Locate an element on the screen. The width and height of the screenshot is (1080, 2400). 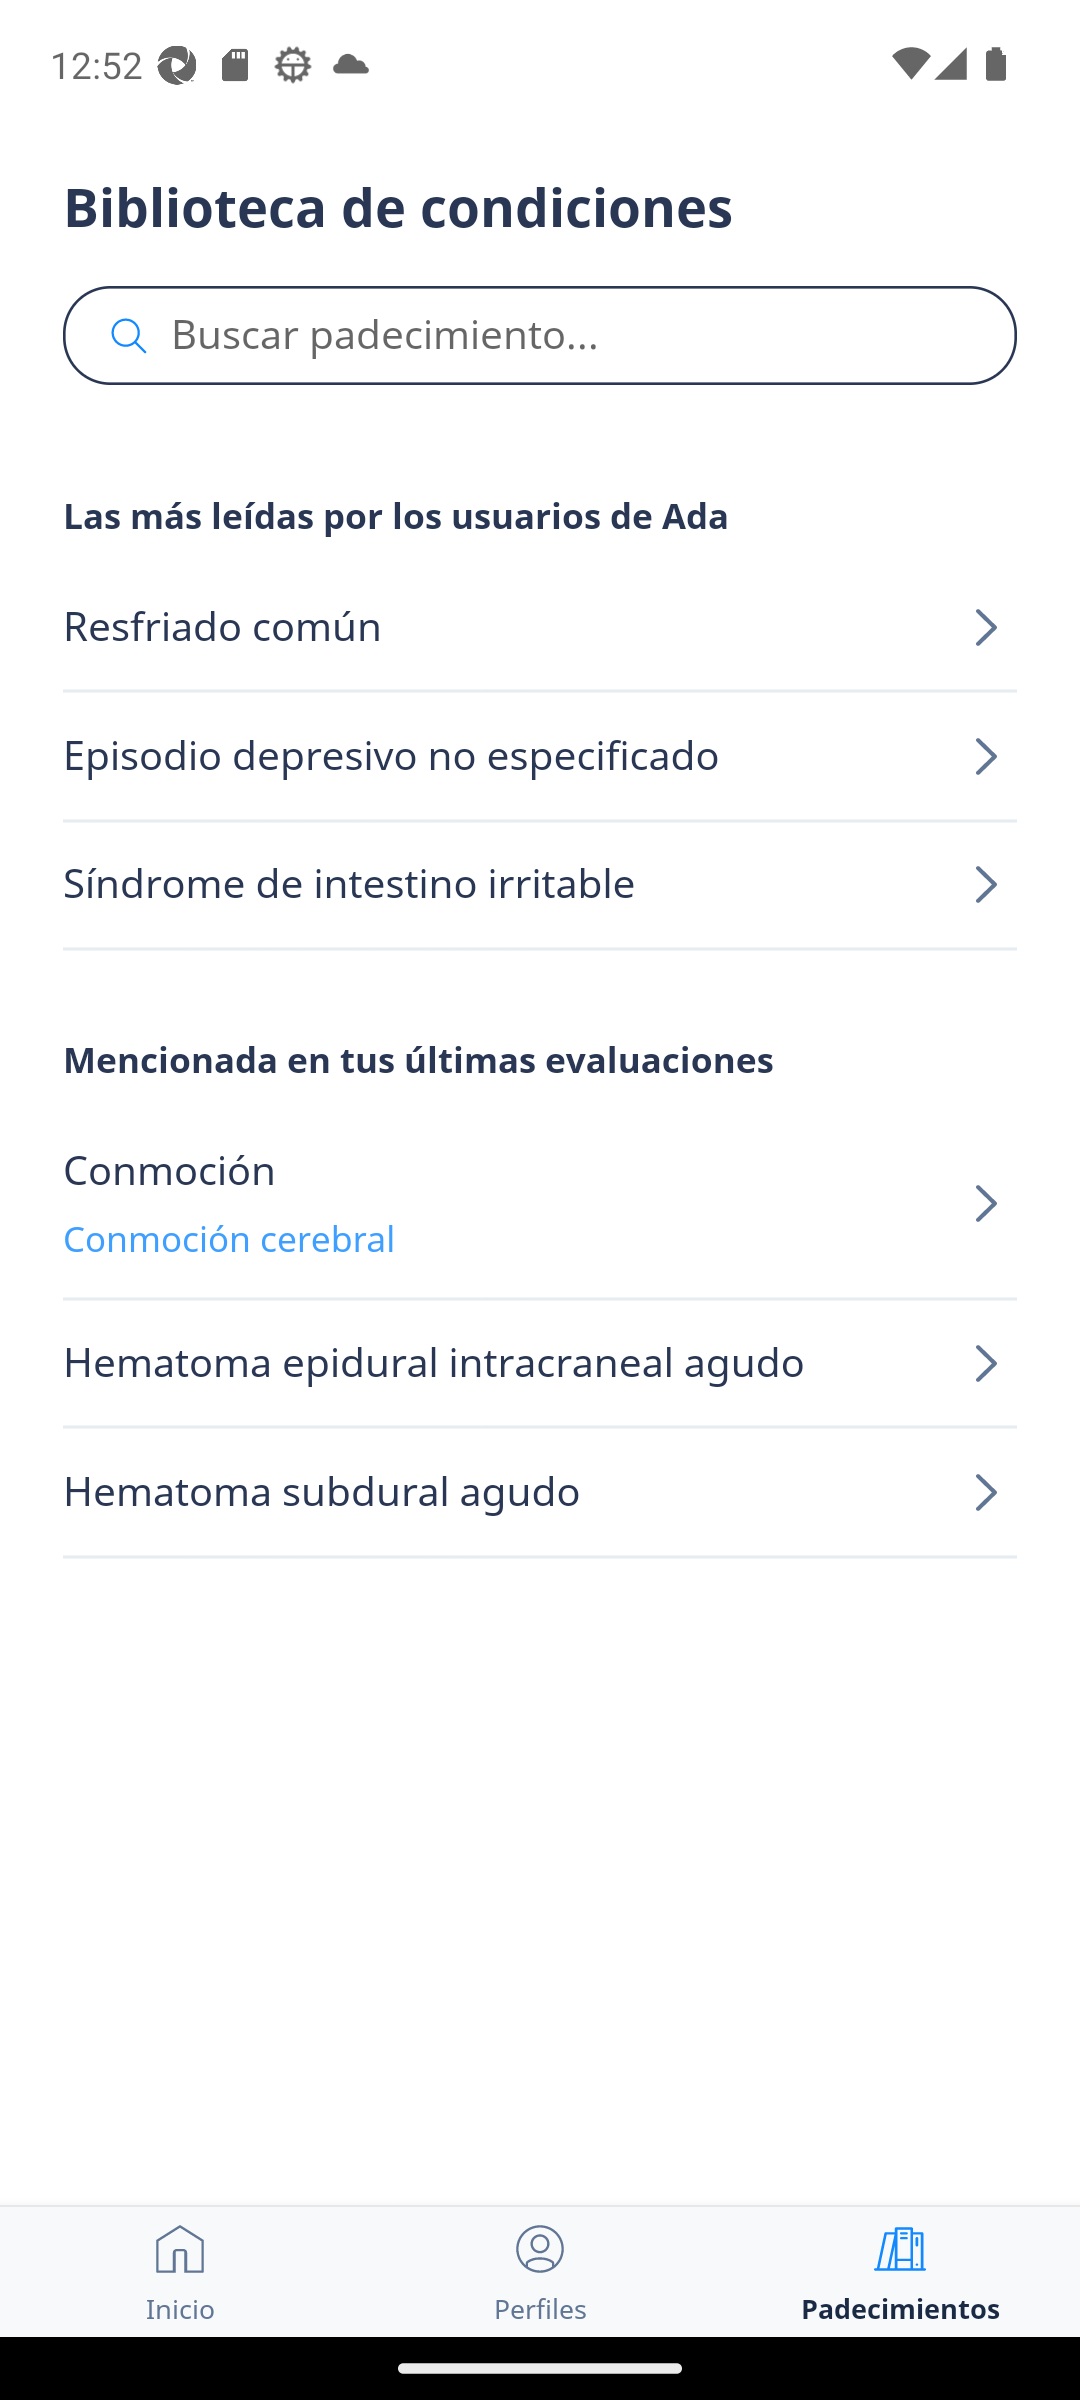
Síndrome de intestino irritable is located at coordinates (540, 885).